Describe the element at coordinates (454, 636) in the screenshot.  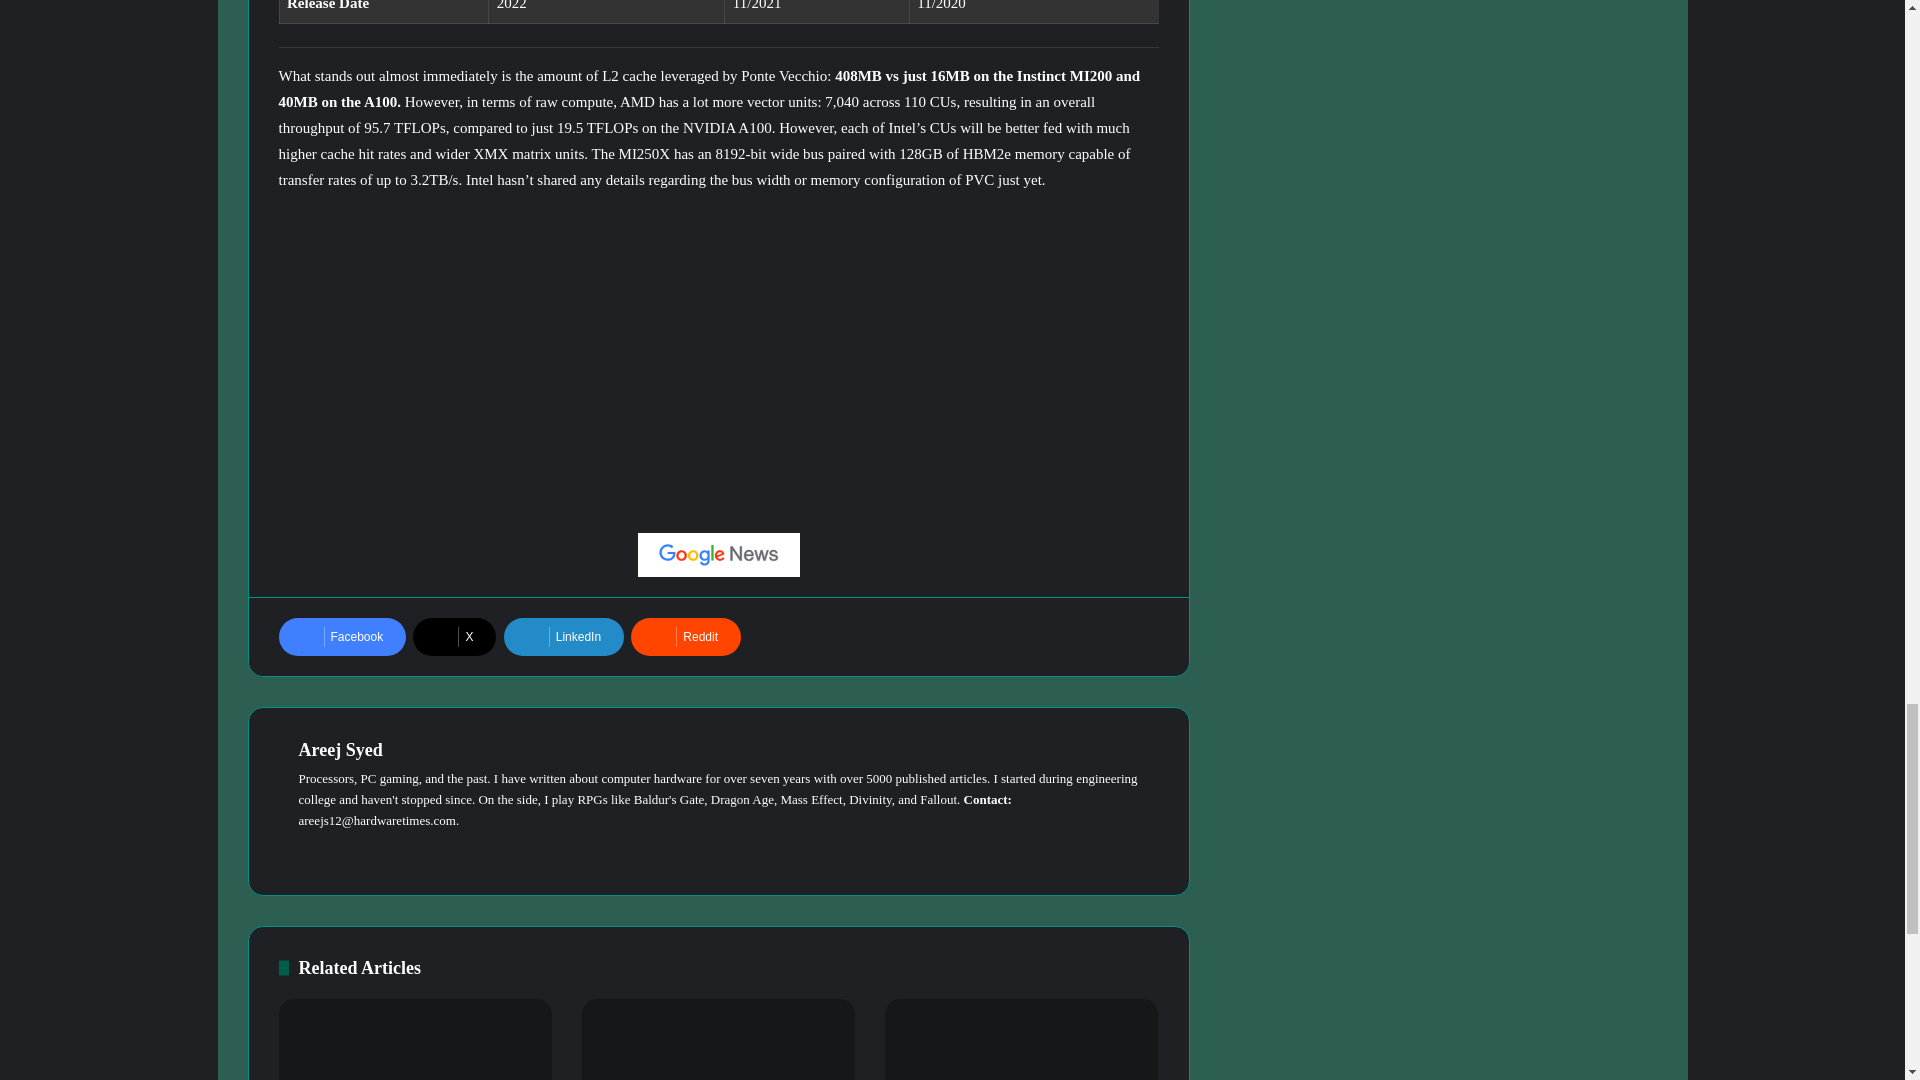
I see `X` at that location.